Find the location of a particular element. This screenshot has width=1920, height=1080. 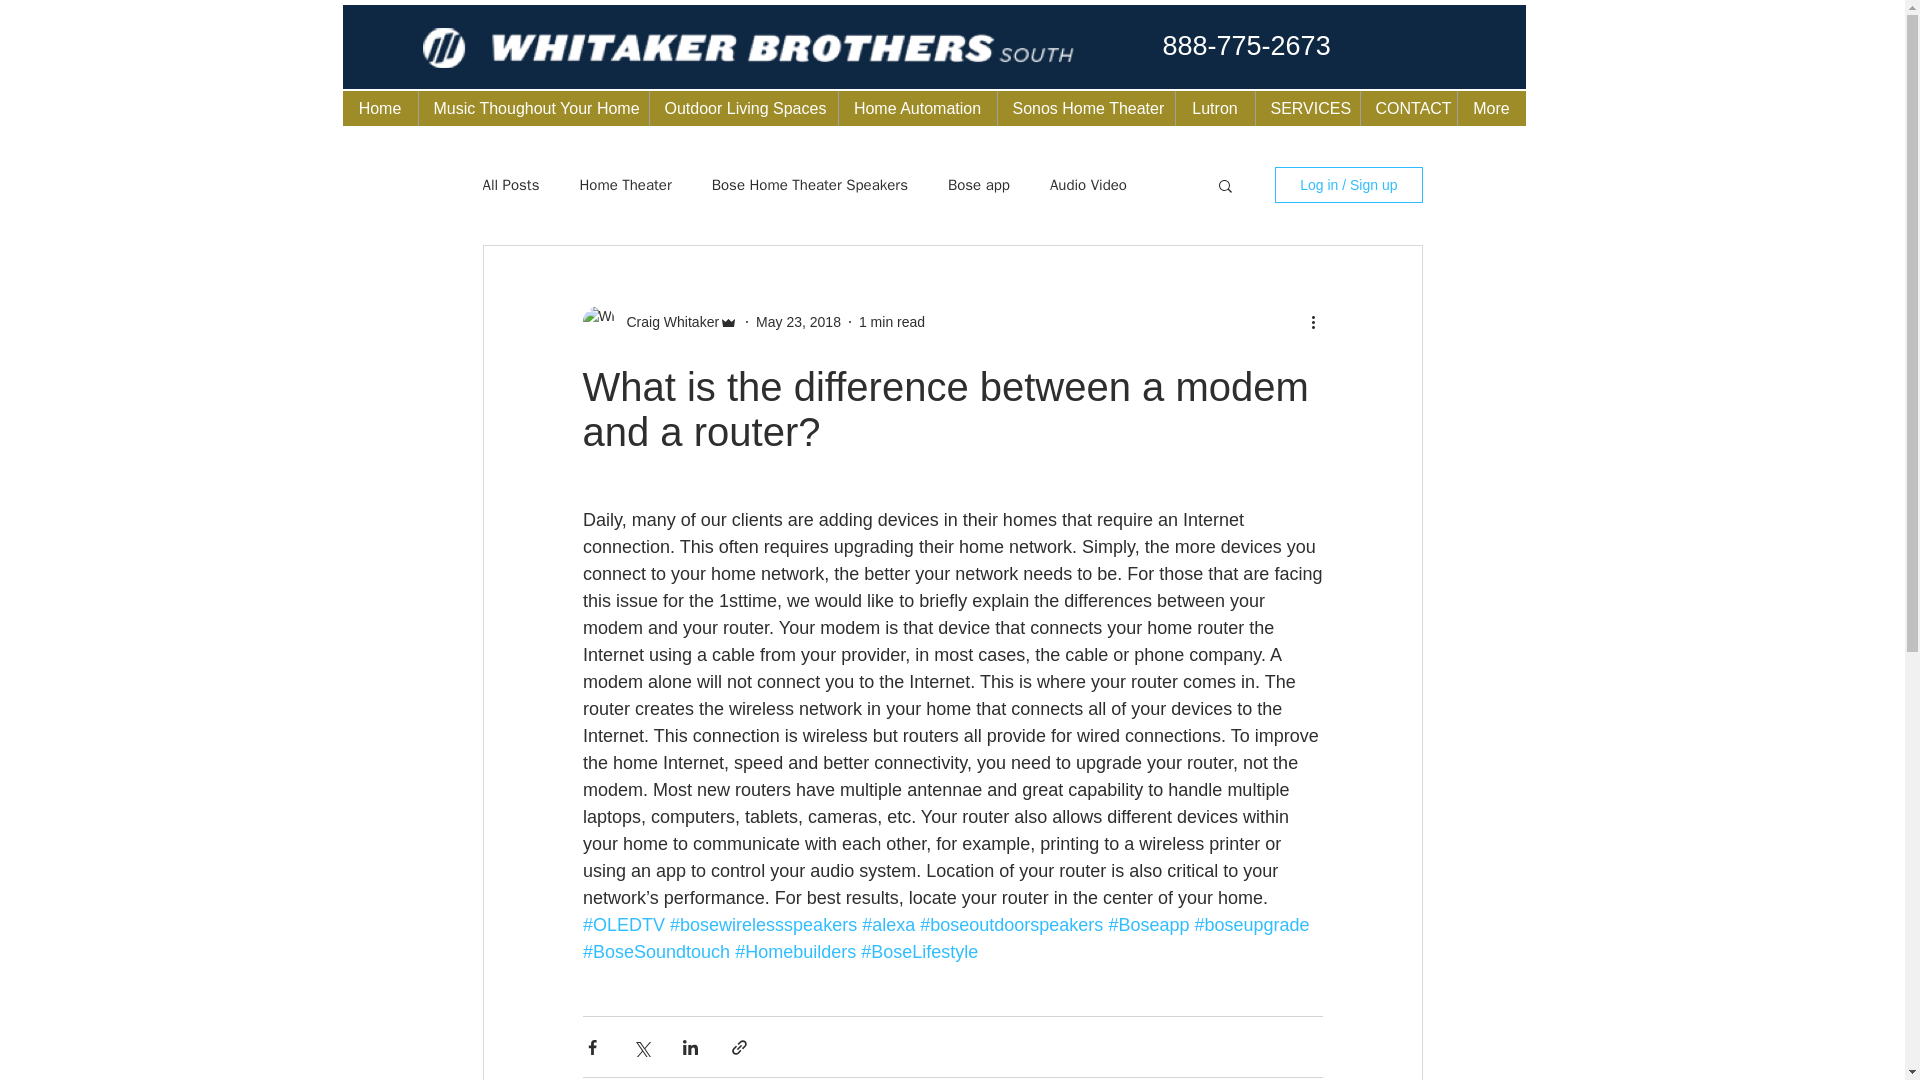

May 23, 2018 is located at coordinates (798, 322).